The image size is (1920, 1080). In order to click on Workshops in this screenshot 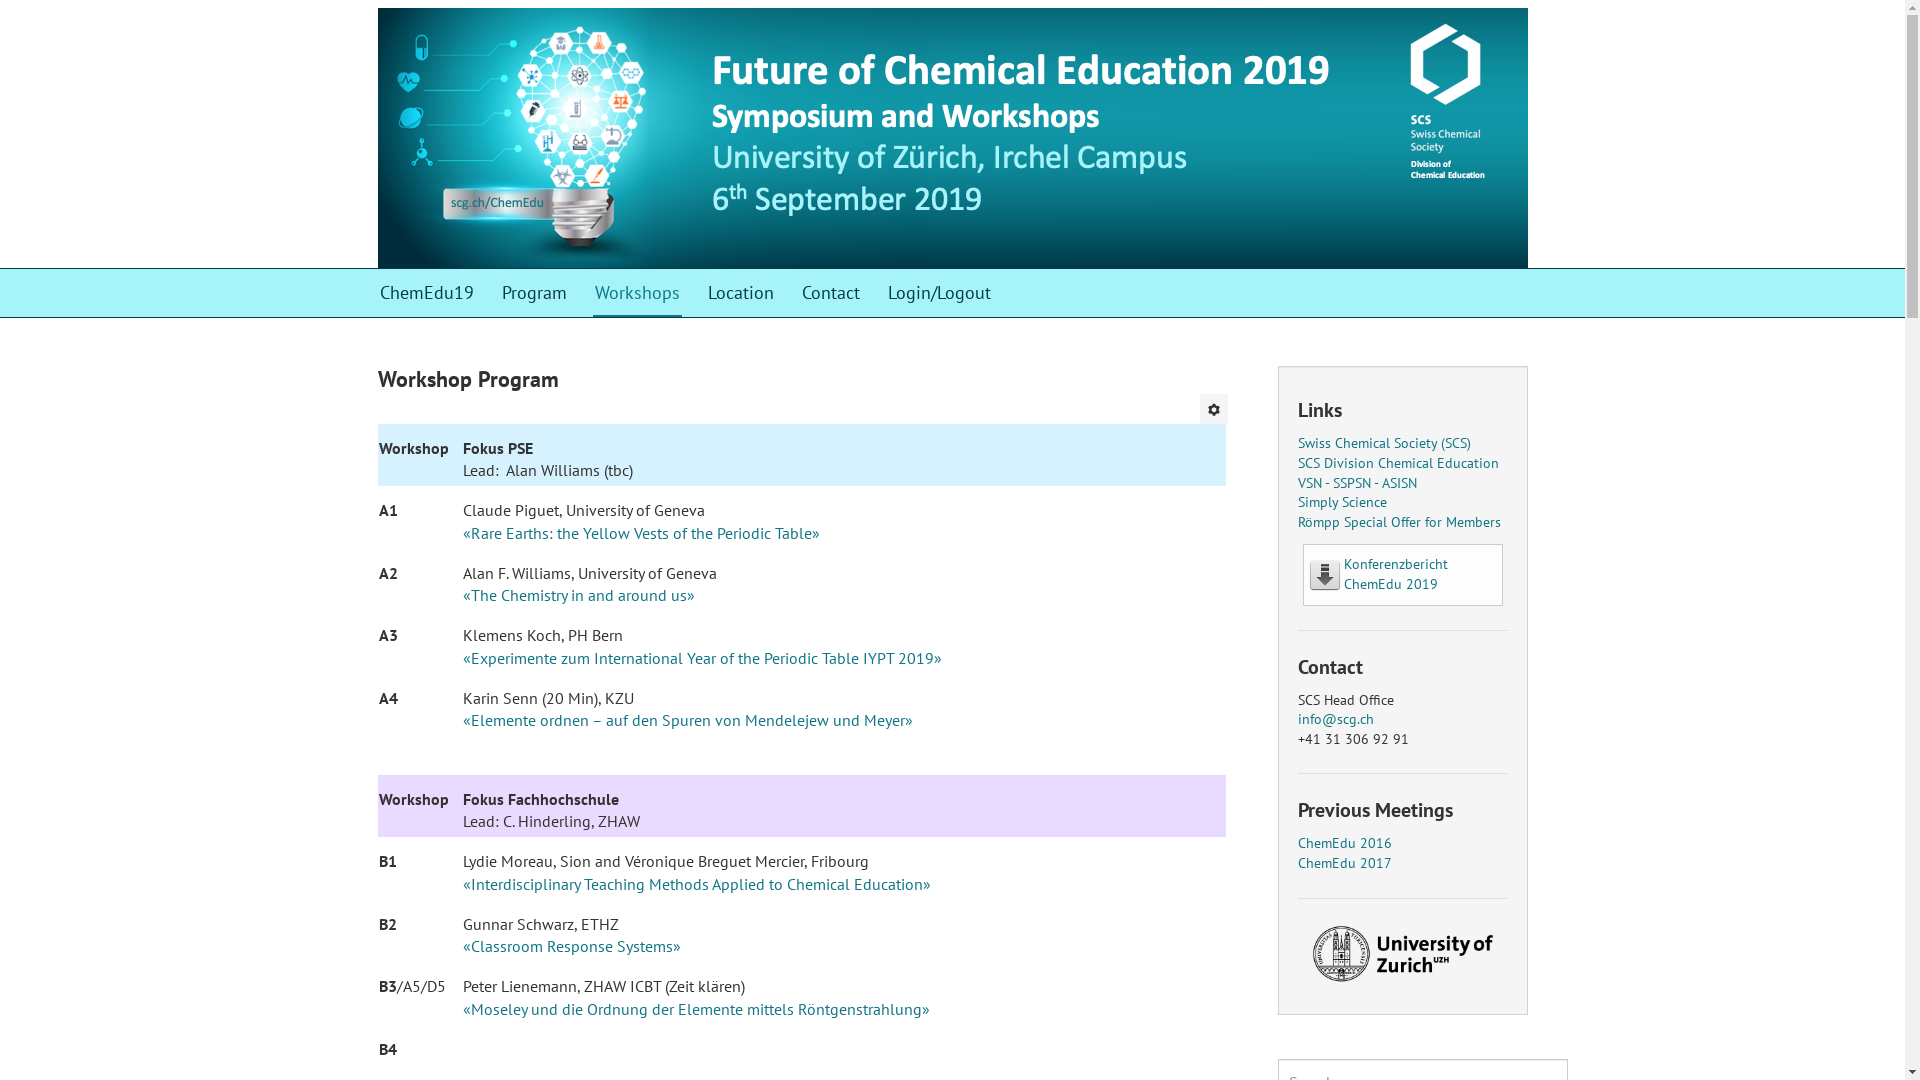, I will do `click(636, 293)`.